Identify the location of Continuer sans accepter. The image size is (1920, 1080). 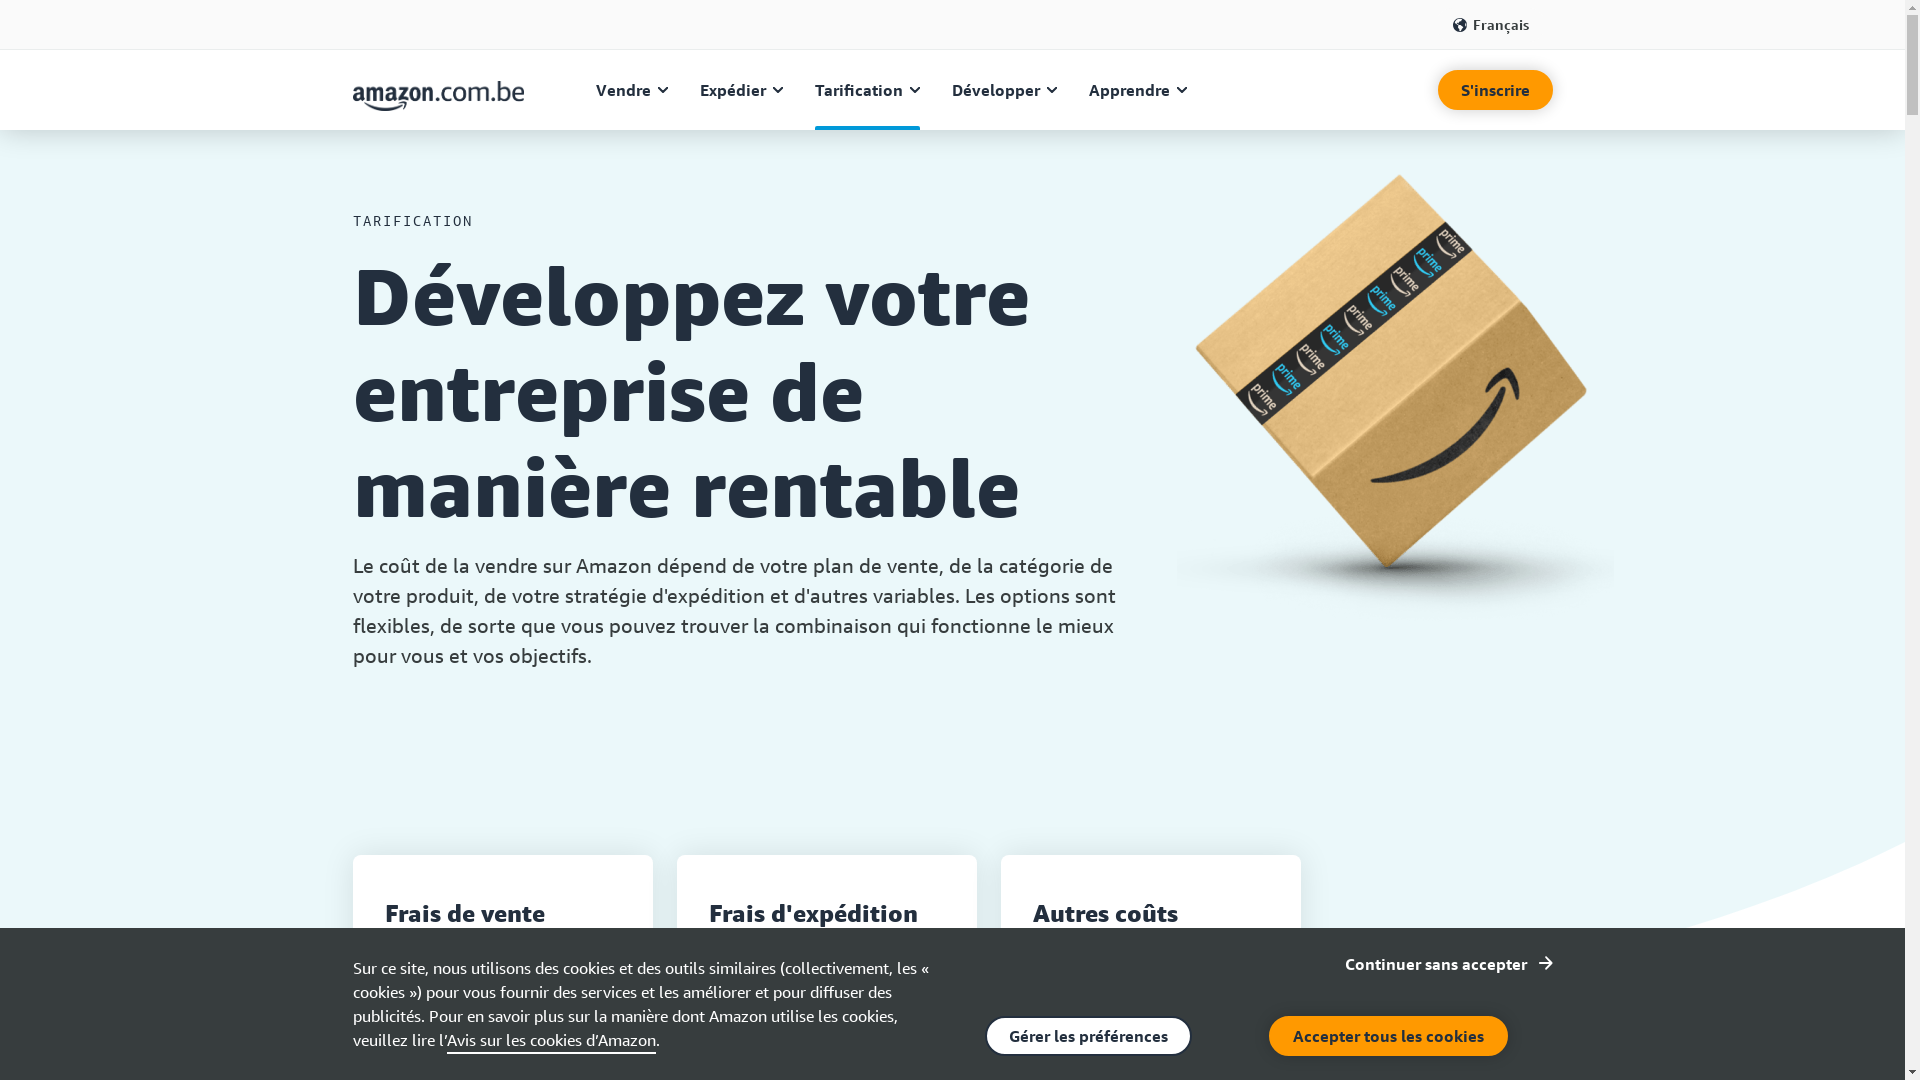
(1448, 964).